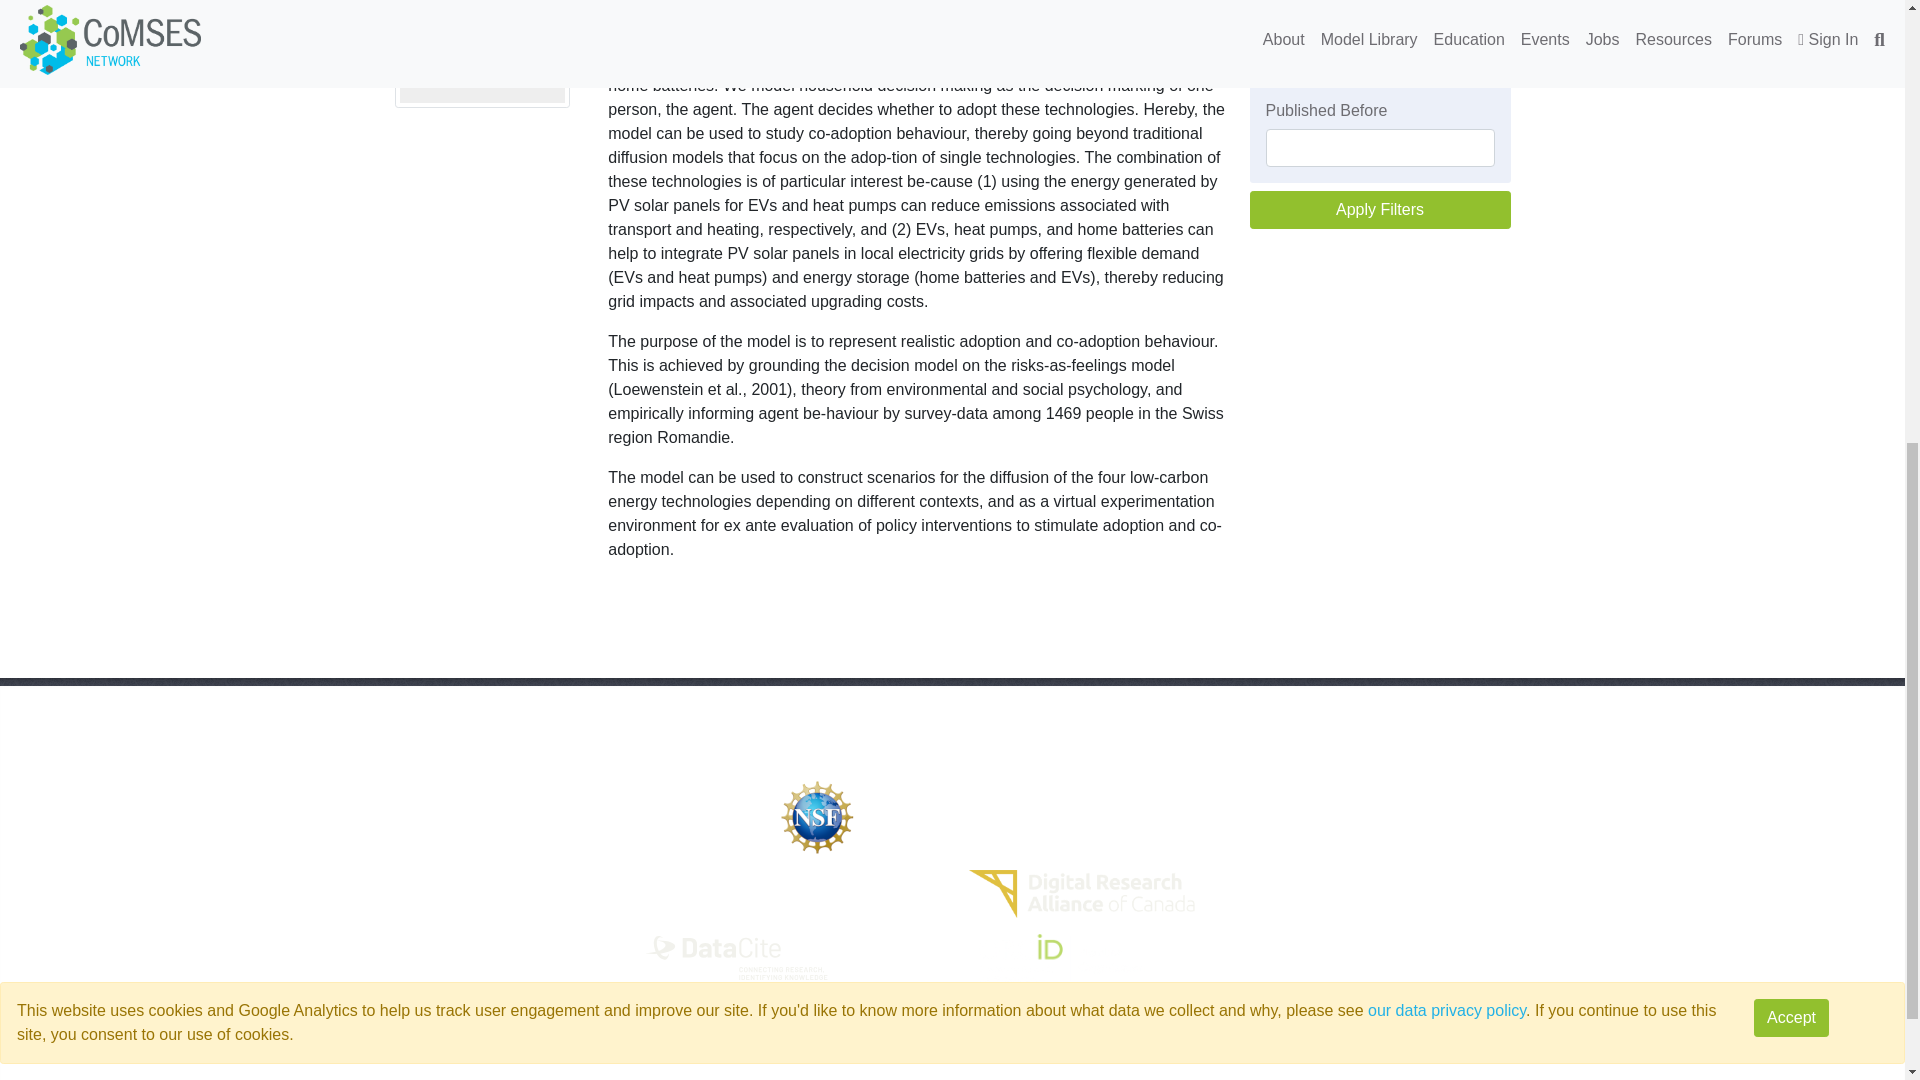 The image size is (1920, 1080). What do you see at coordinates (410, 928) in the screenshot?
I see `FAQ` at bounding box center [410, 928].